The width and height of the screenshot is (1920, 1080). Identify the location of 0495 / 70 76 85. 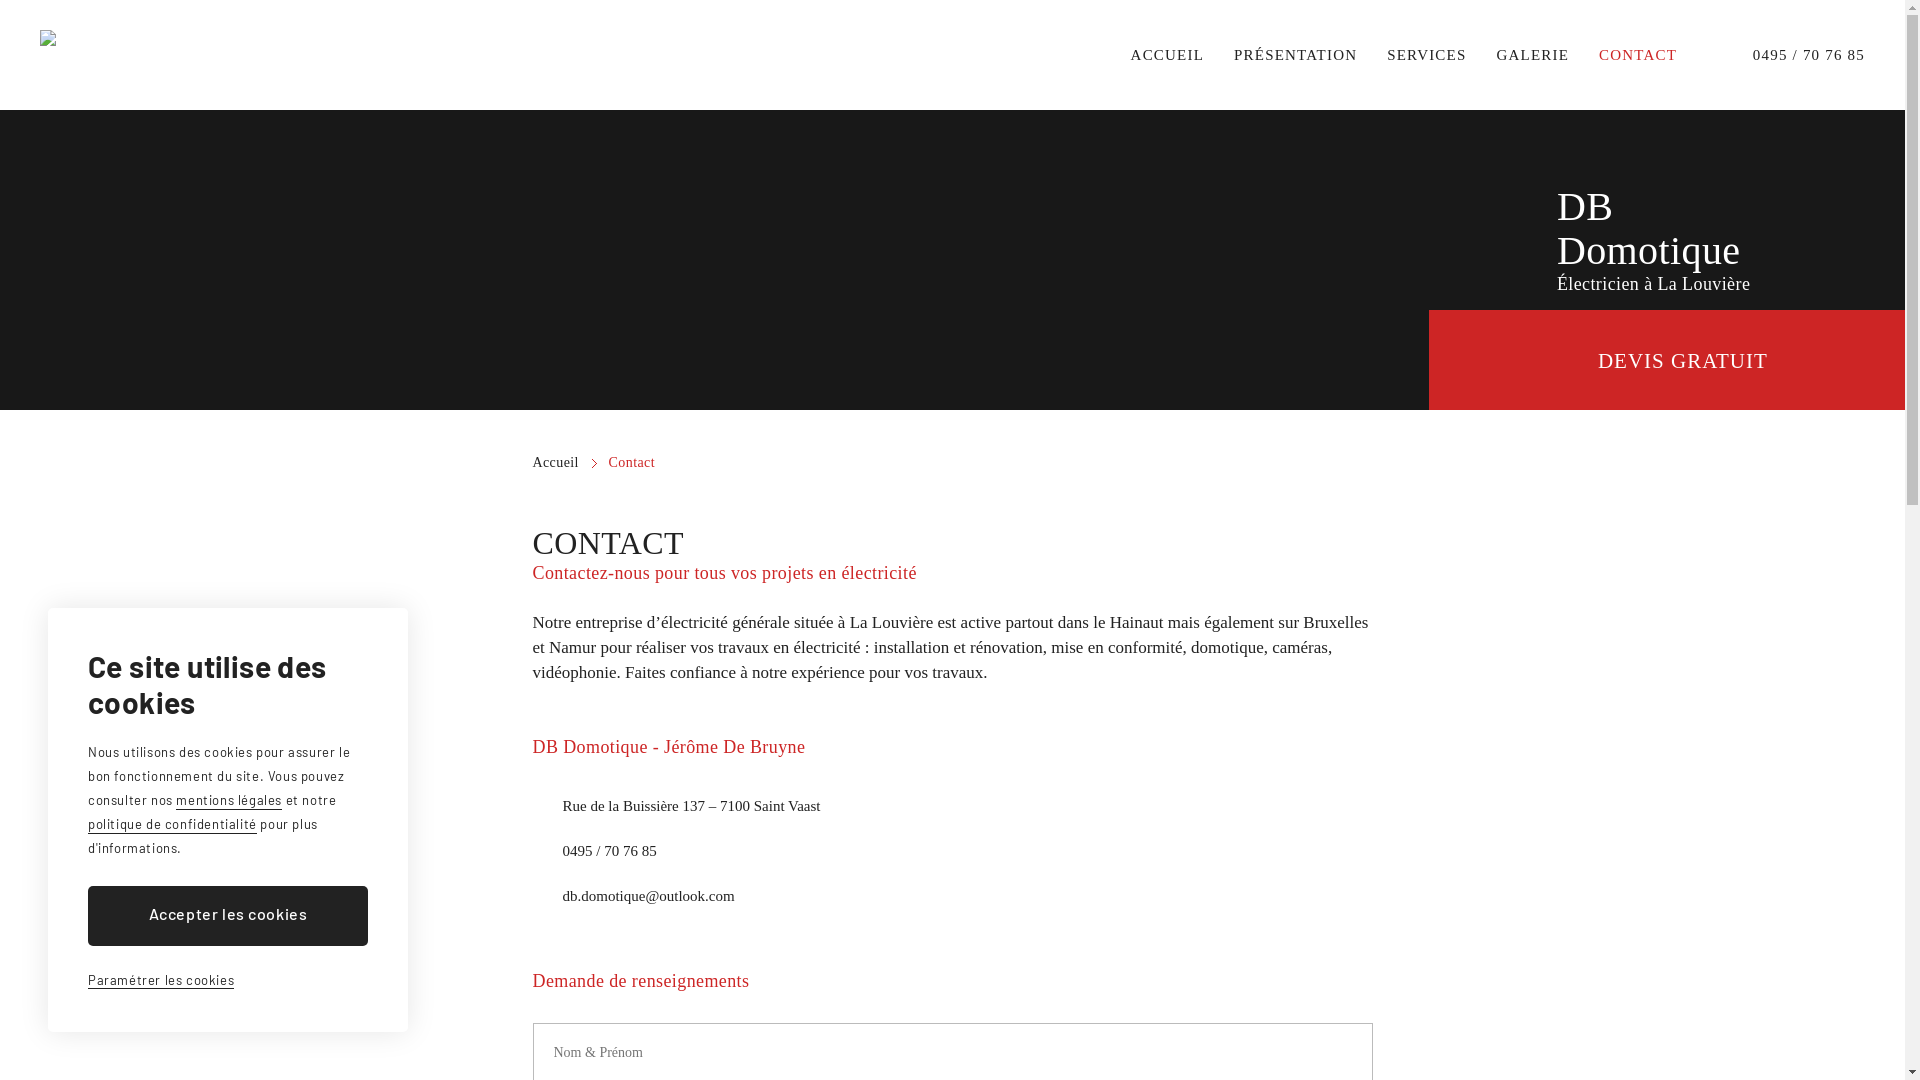
(609, 851).